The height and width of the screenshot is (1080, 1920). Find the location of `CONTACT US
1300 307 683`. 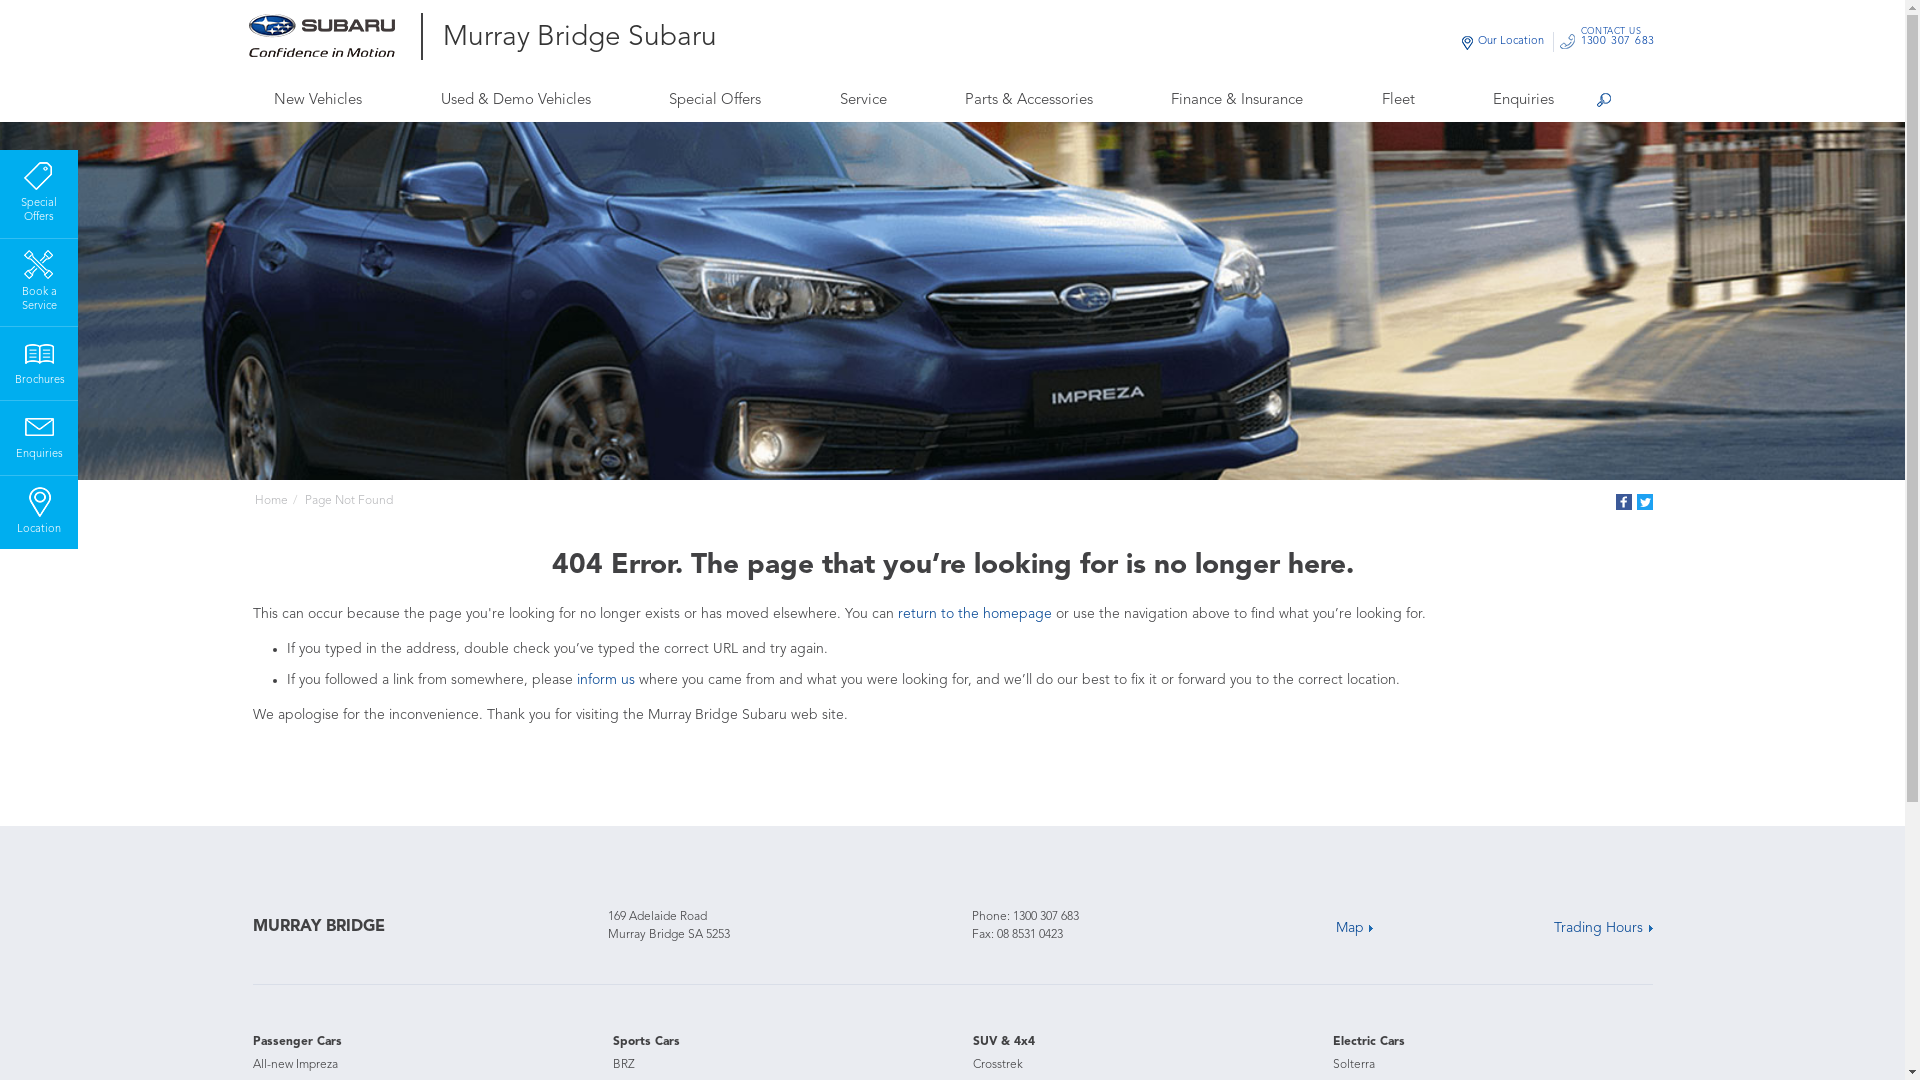

CONTACT US
1300 307 683 is located at coordinates (1618, 42).